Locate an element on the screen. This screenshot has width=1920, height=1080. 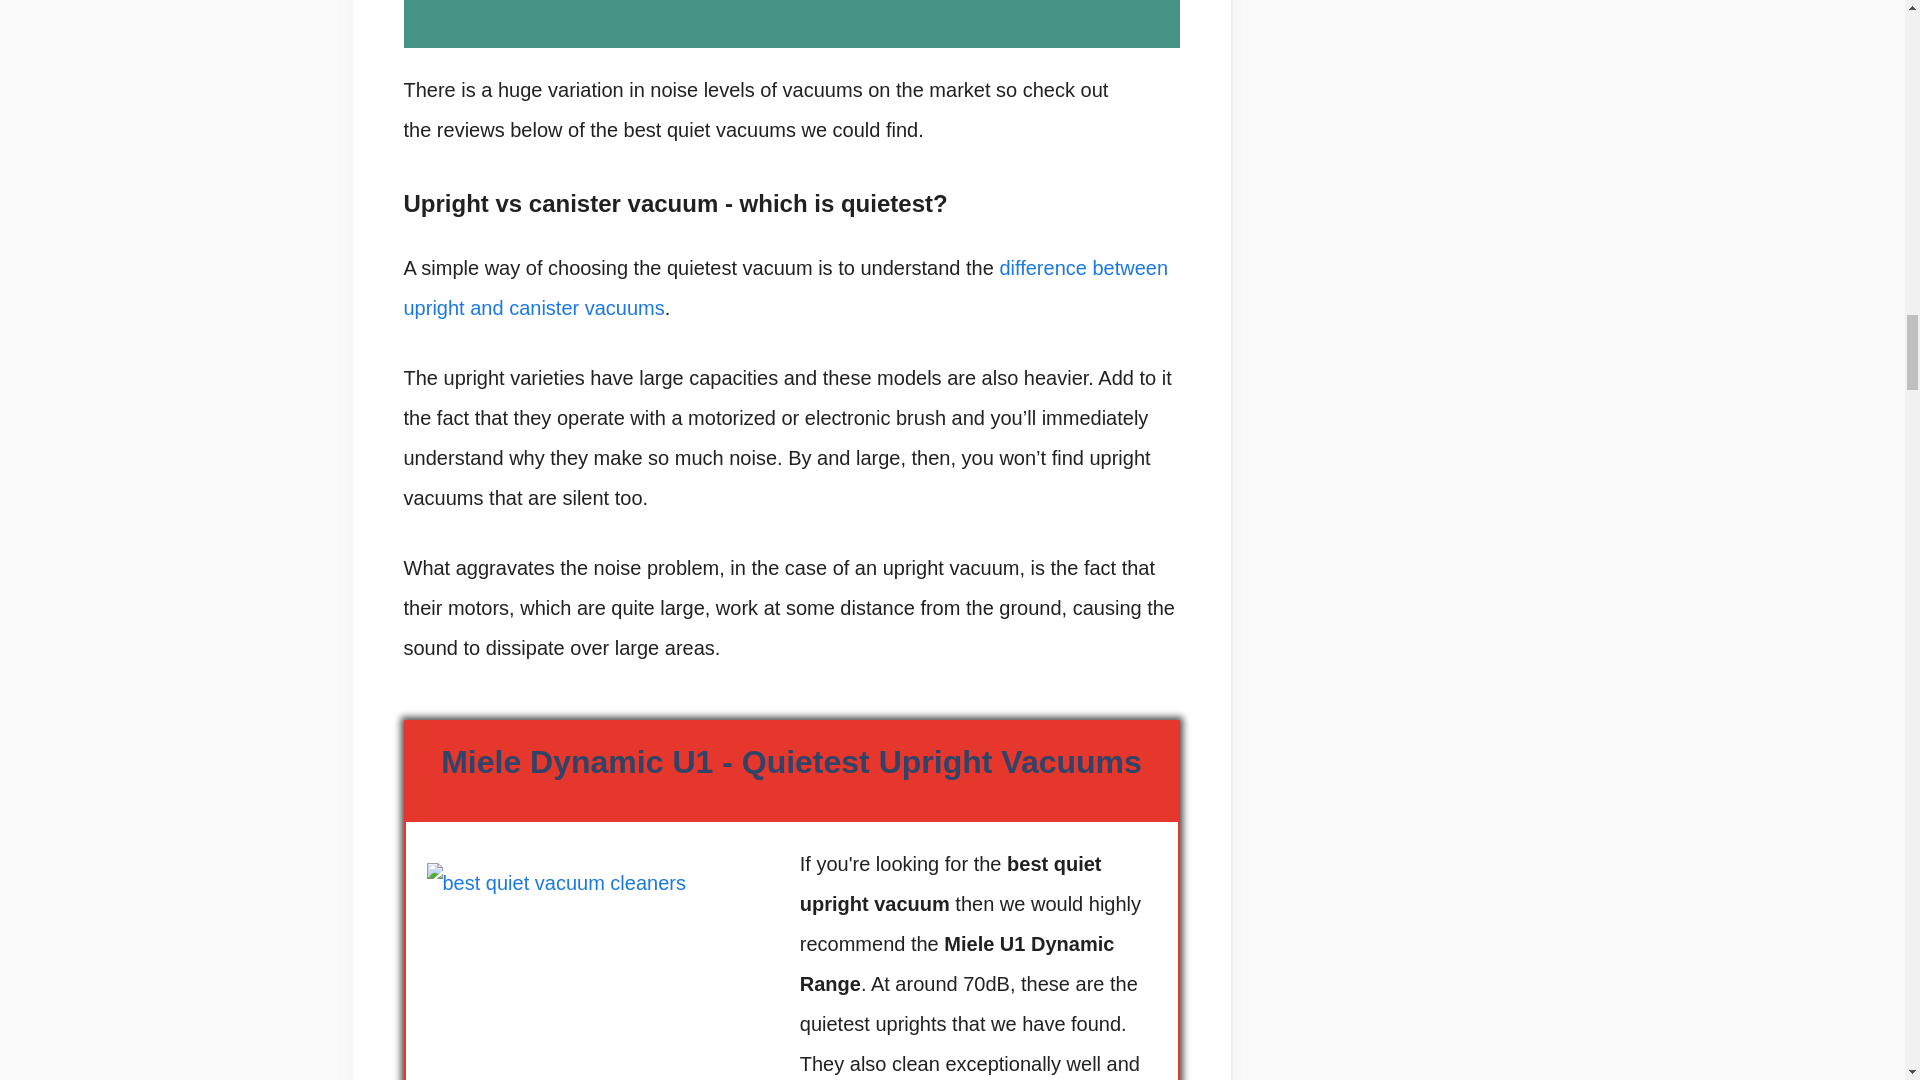
difference between upright and canister vacuums is located at coordinates (786, 288).